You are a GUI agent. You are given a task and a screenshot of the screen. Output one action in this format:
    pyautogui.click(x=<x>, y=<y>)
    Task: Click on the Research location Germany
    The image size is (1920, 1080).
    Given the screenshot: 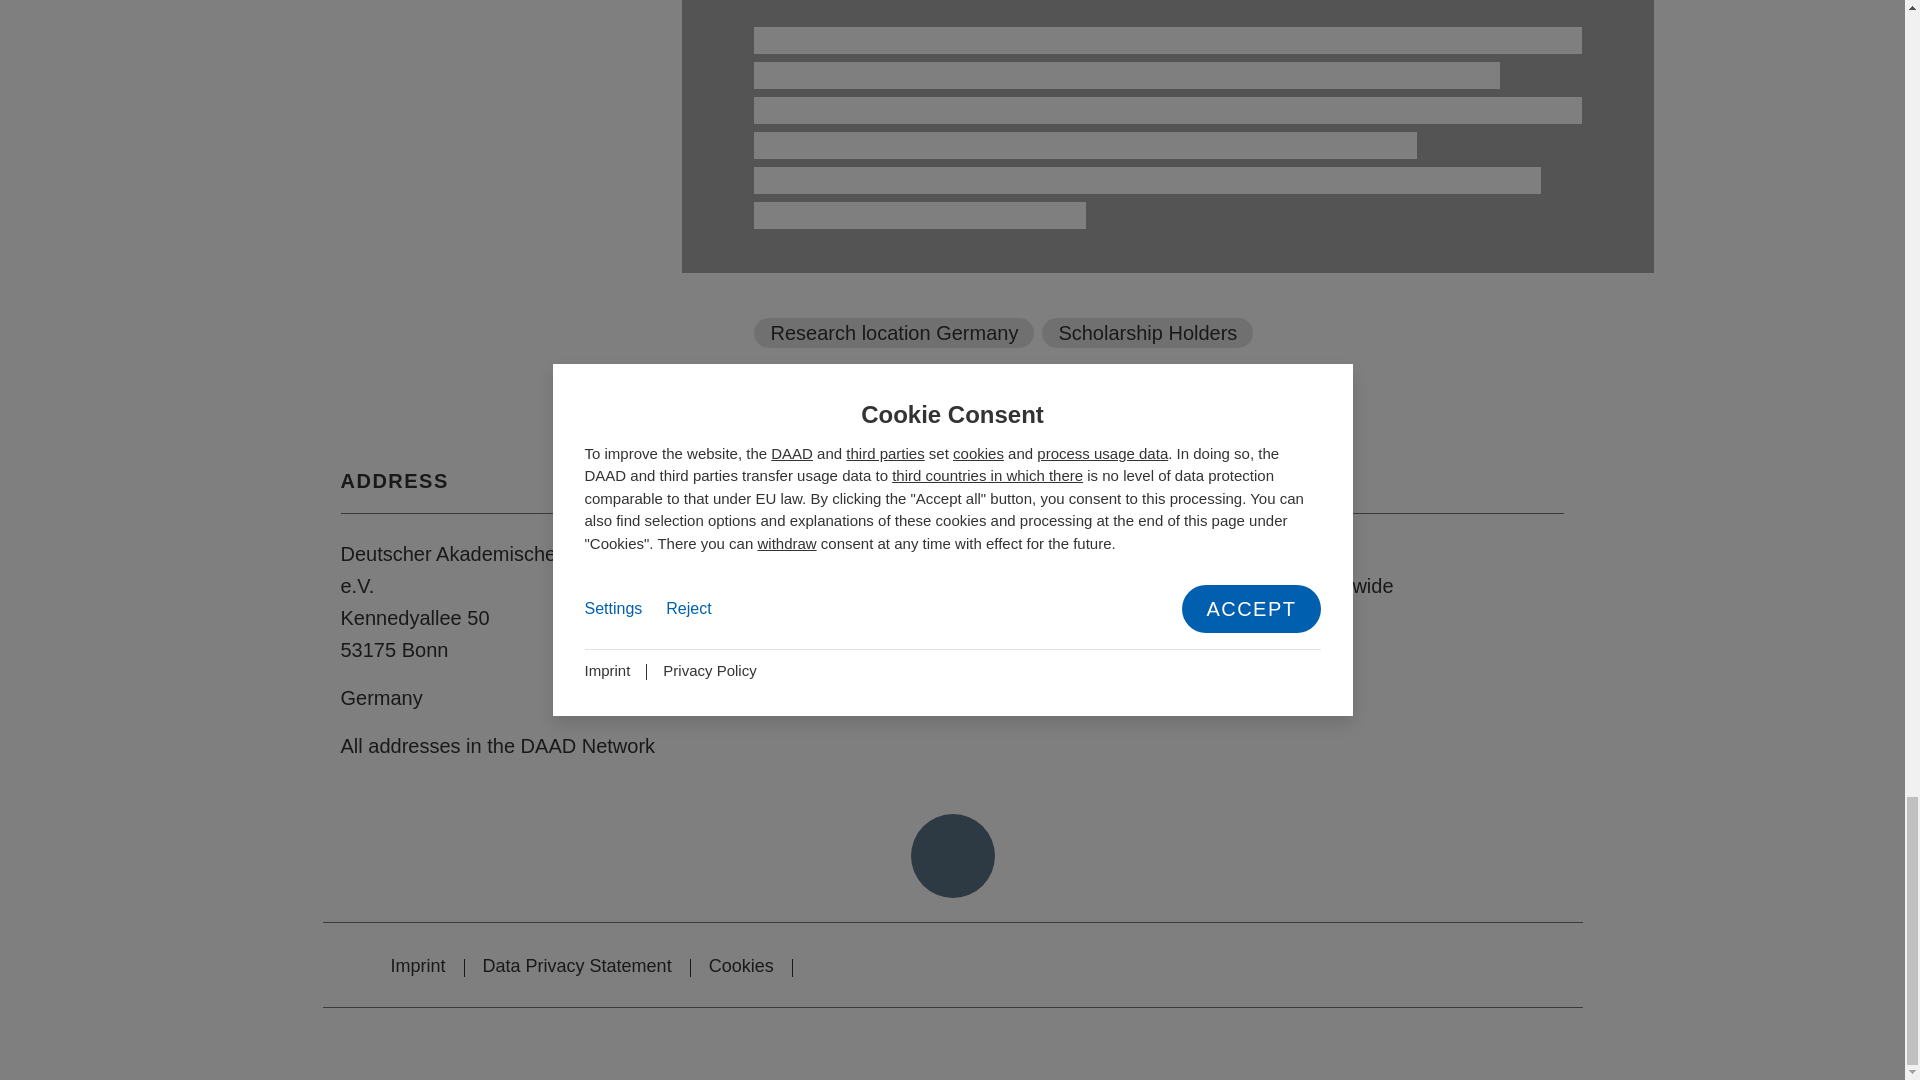 What is the action you would take?
    pyautogui.click(x=894, y=332)
    